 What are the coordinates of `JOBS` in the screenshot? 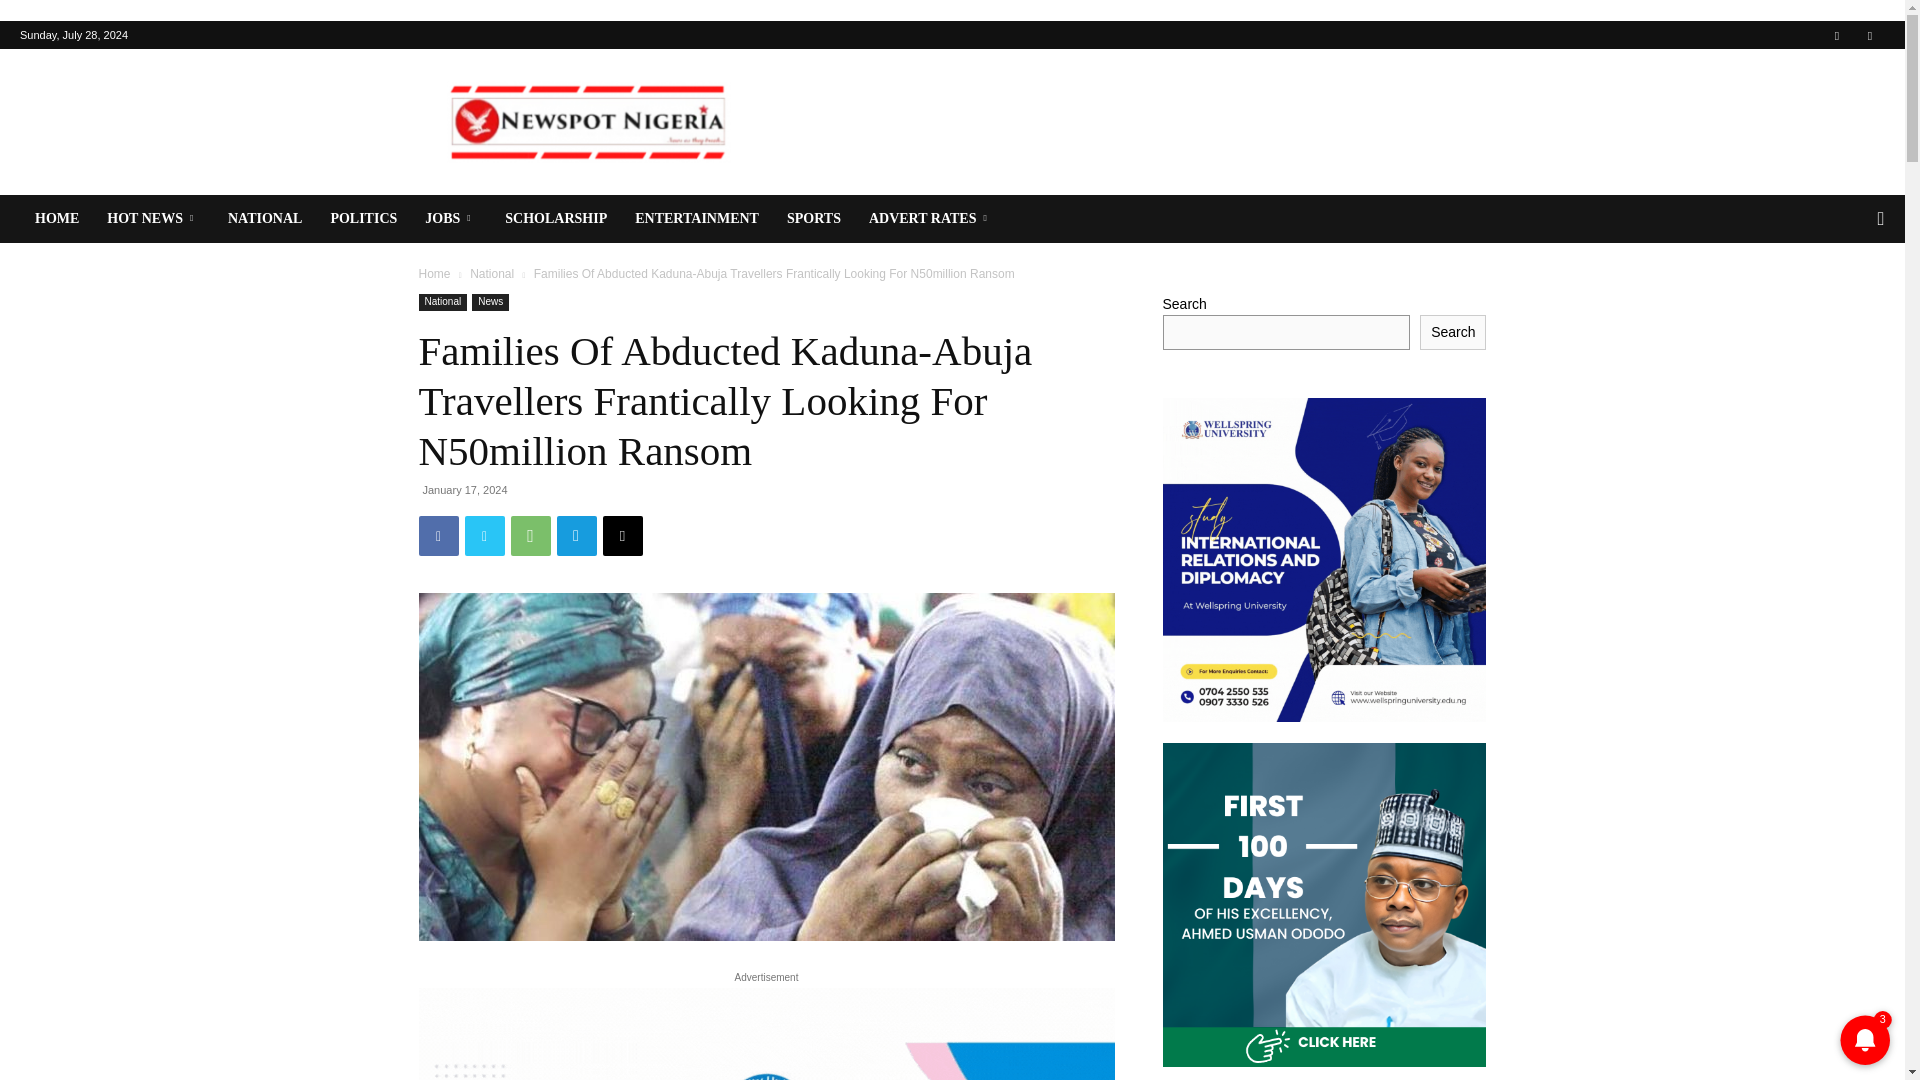 It's located at (450, 219).